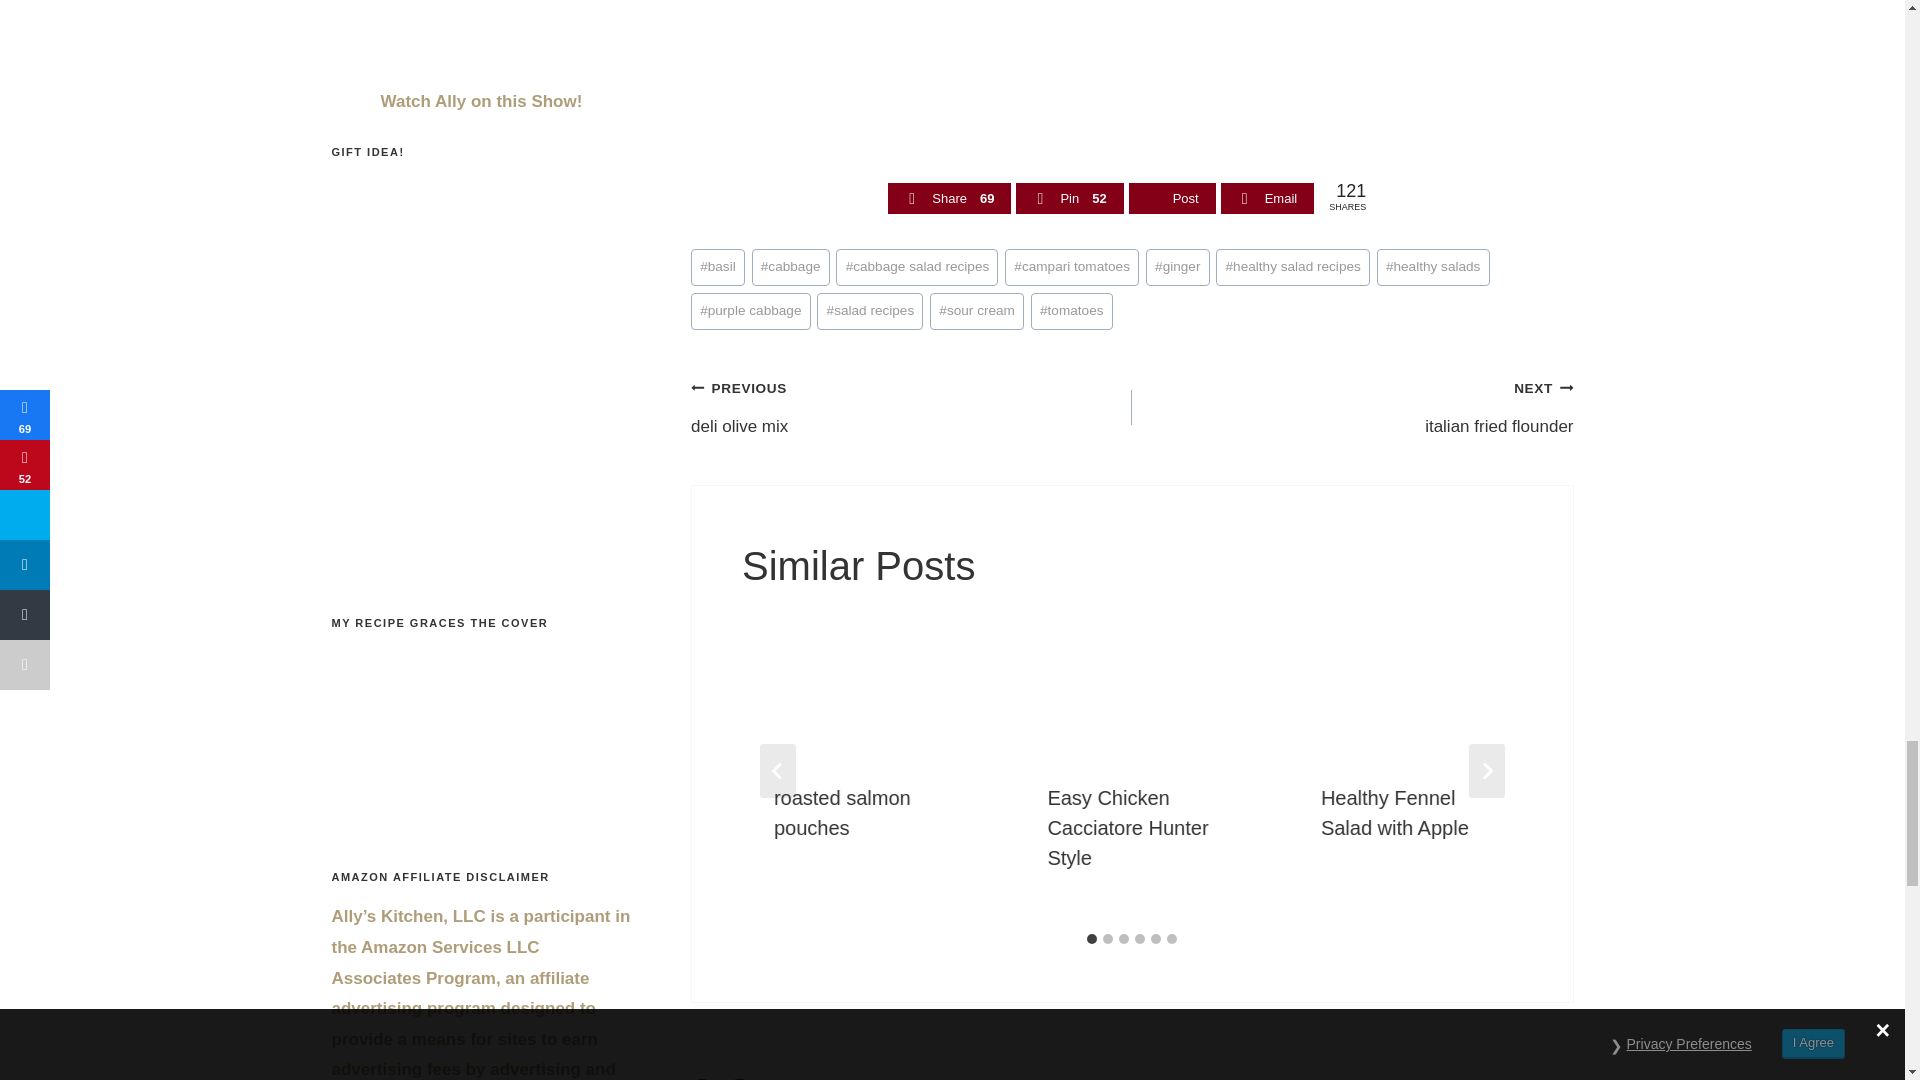 The height and width of the screenshot is (1080, 1920). Describe the element at coordinates (1071, 268) in the screenshot. I see `campari tomatoes` at that location.